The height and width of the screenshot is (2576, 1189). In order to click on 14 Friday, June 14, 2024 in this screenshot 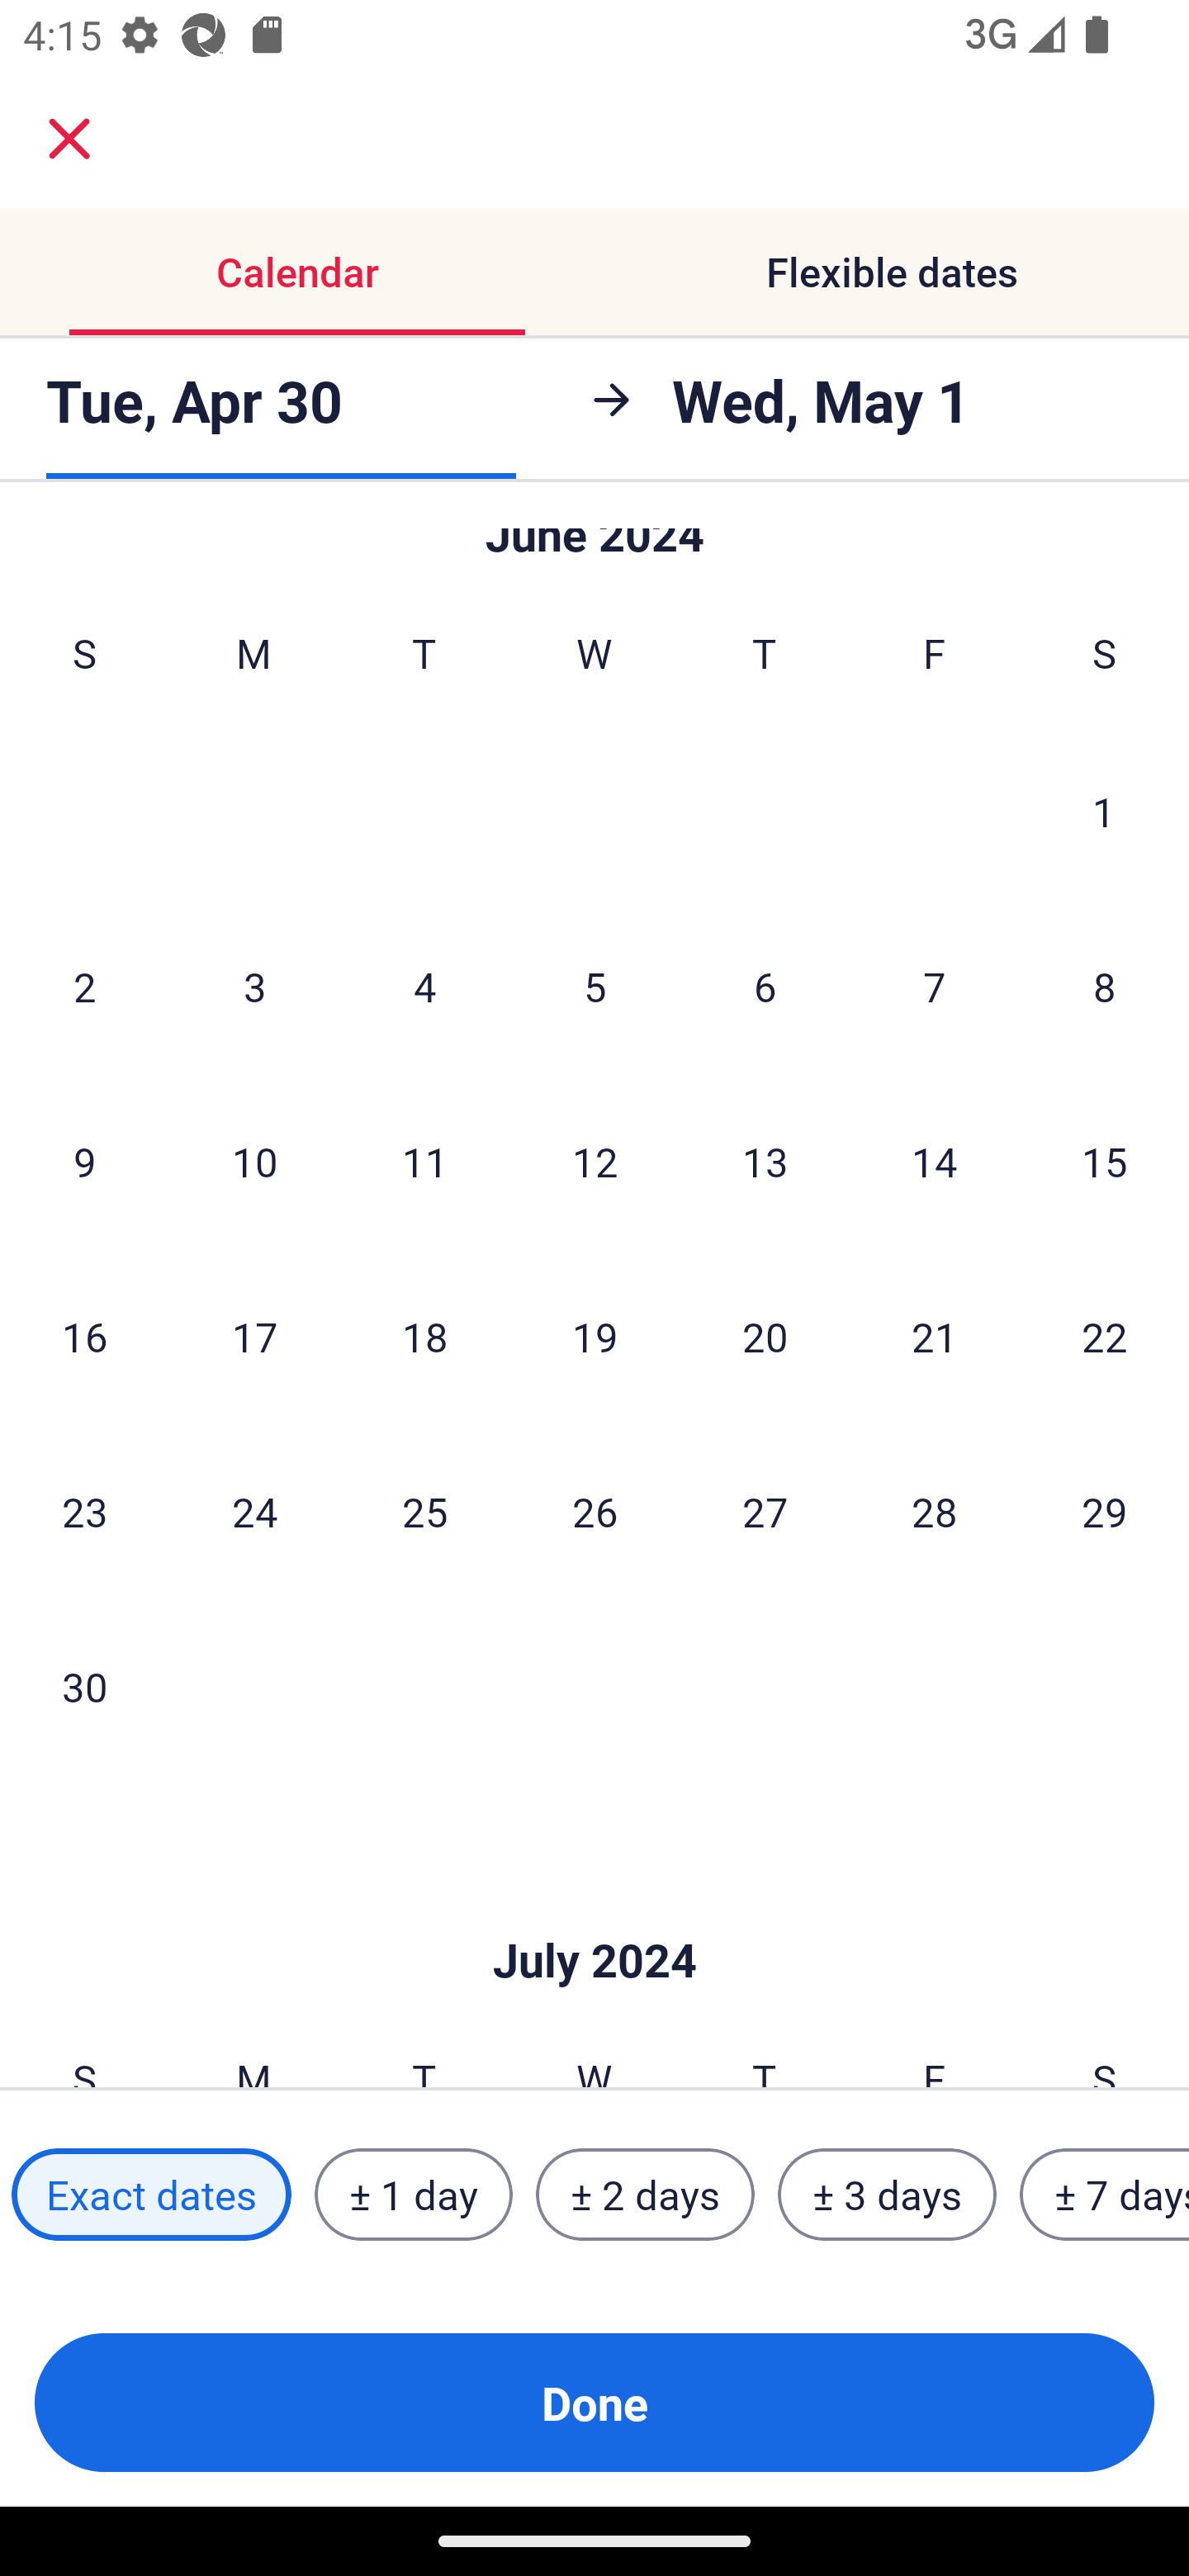, I will do `click(935, 1162)`.